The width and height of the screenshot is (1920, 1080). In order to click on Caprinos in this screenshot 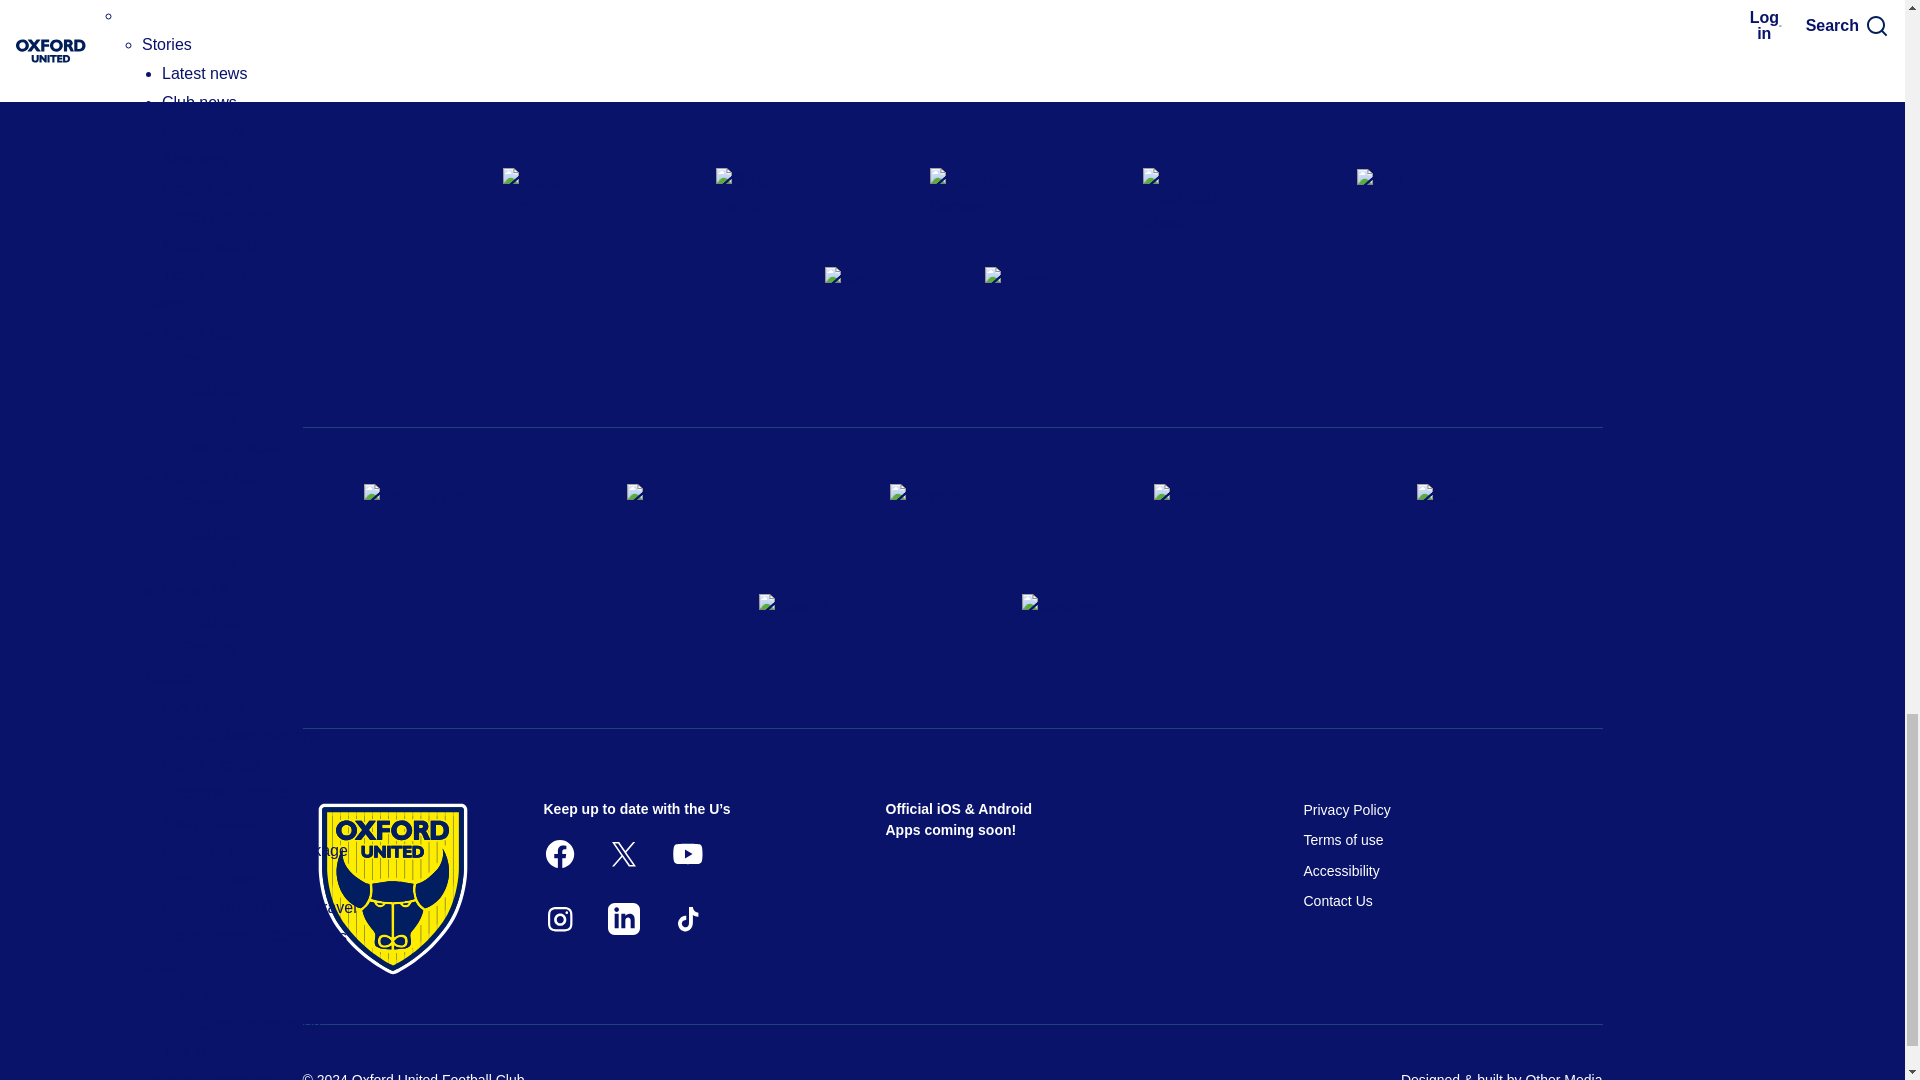, I will do `click(1216, 518)`.